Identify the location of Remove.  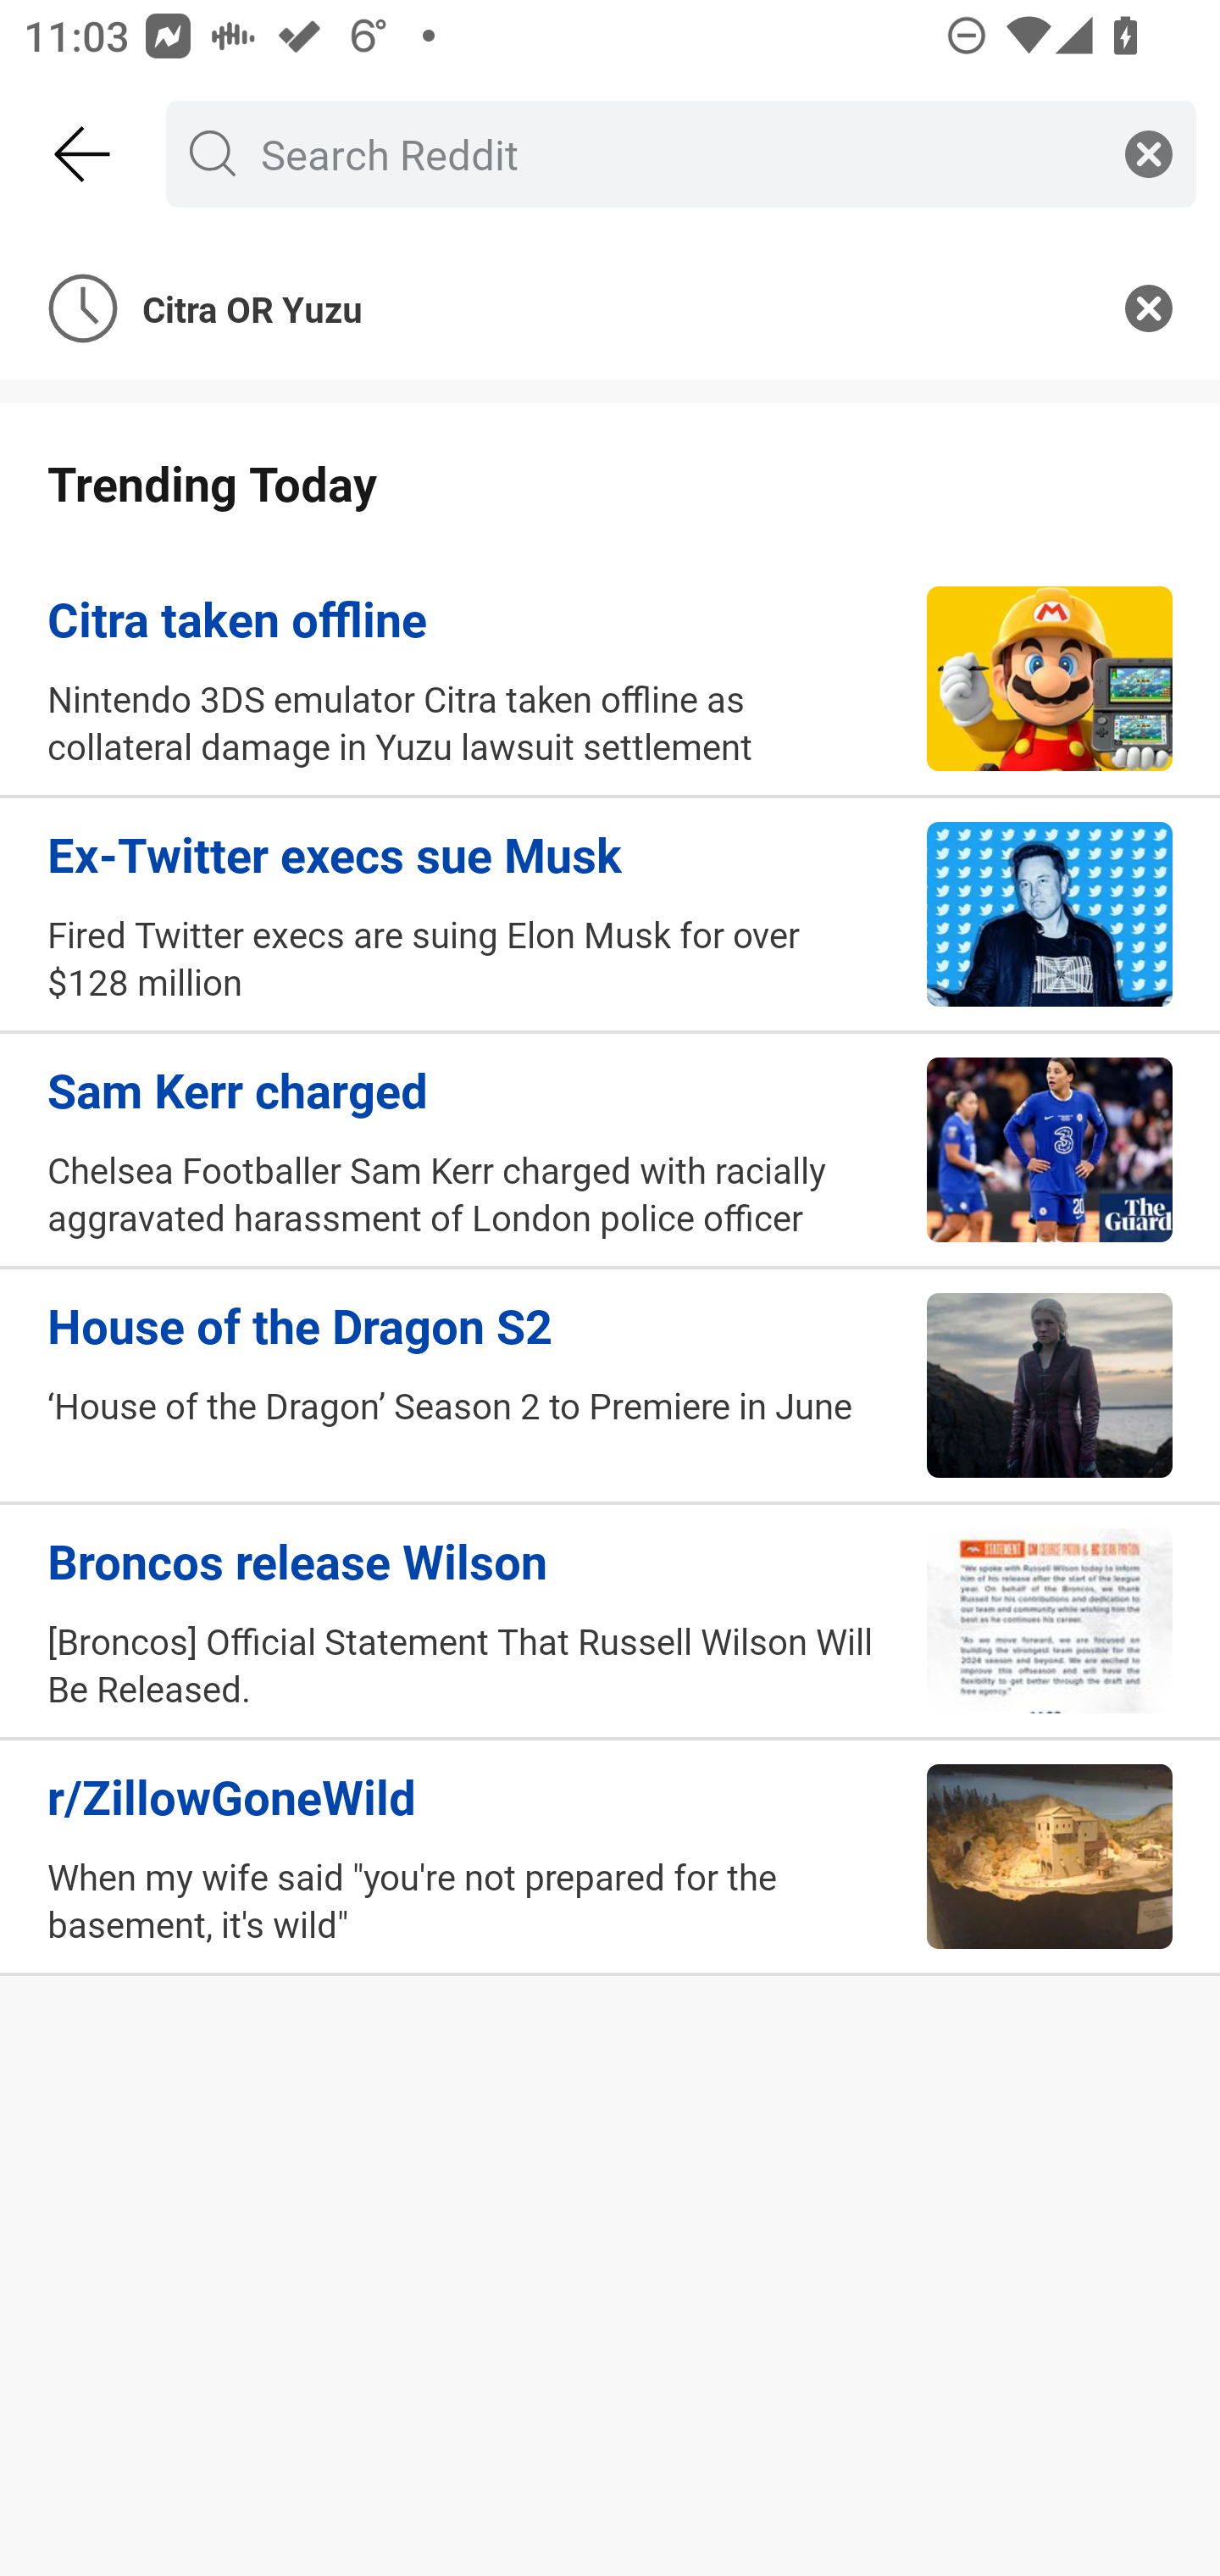
(1149, 307).